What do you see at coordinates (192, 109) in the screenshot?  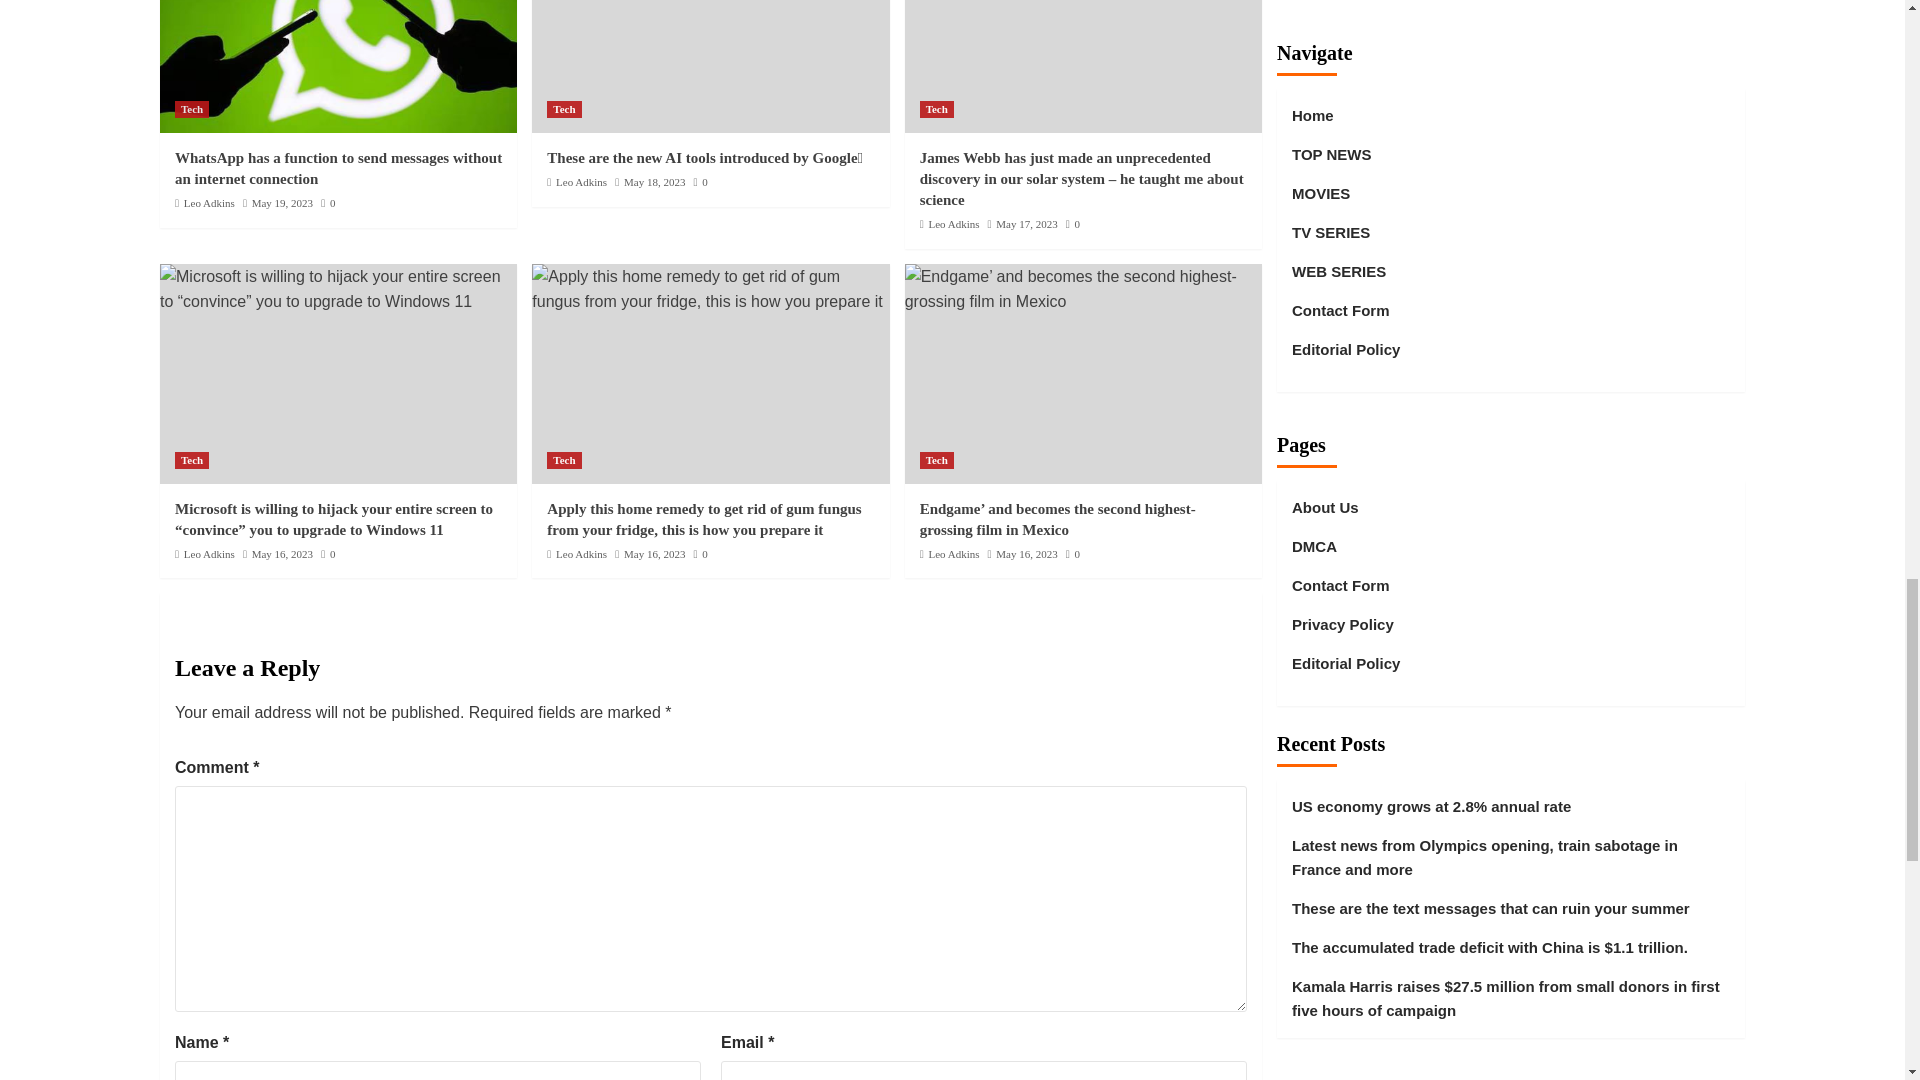 I see `Tech` at bounding box center [192, 109].